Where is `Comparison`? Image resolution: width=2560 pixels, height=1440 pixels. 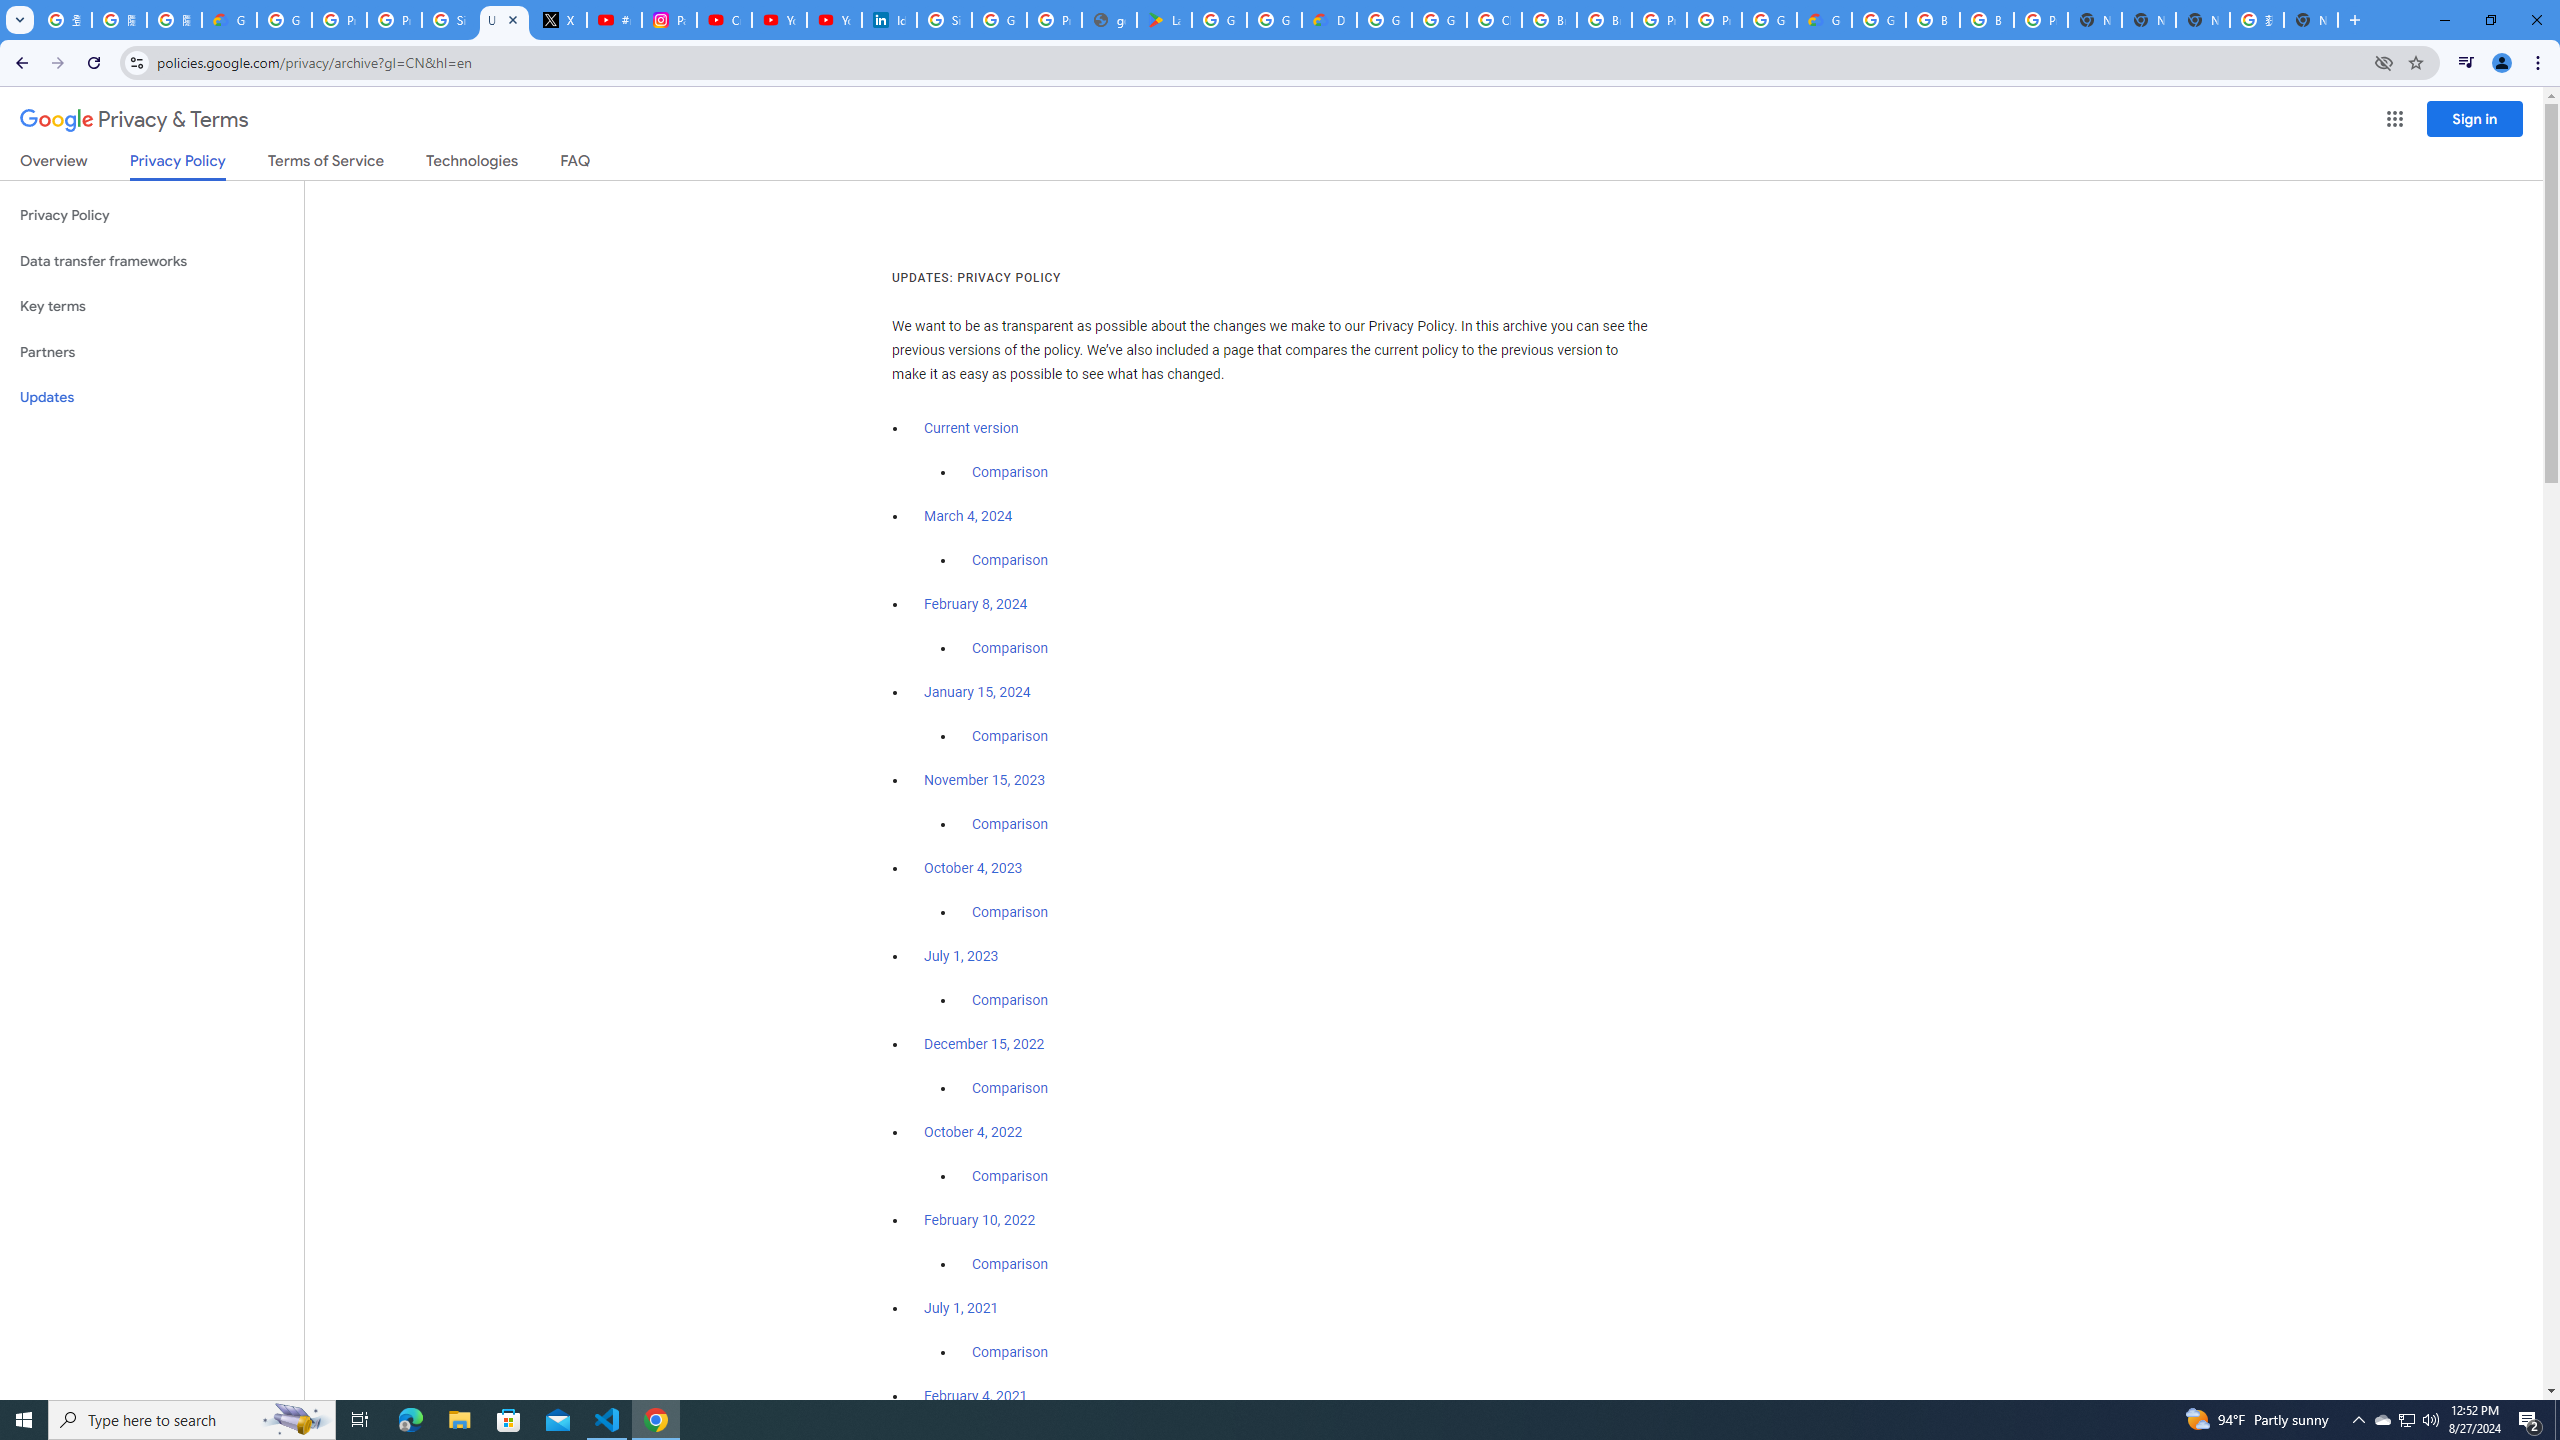
Comparison is located at coordinates (1010, 1352).